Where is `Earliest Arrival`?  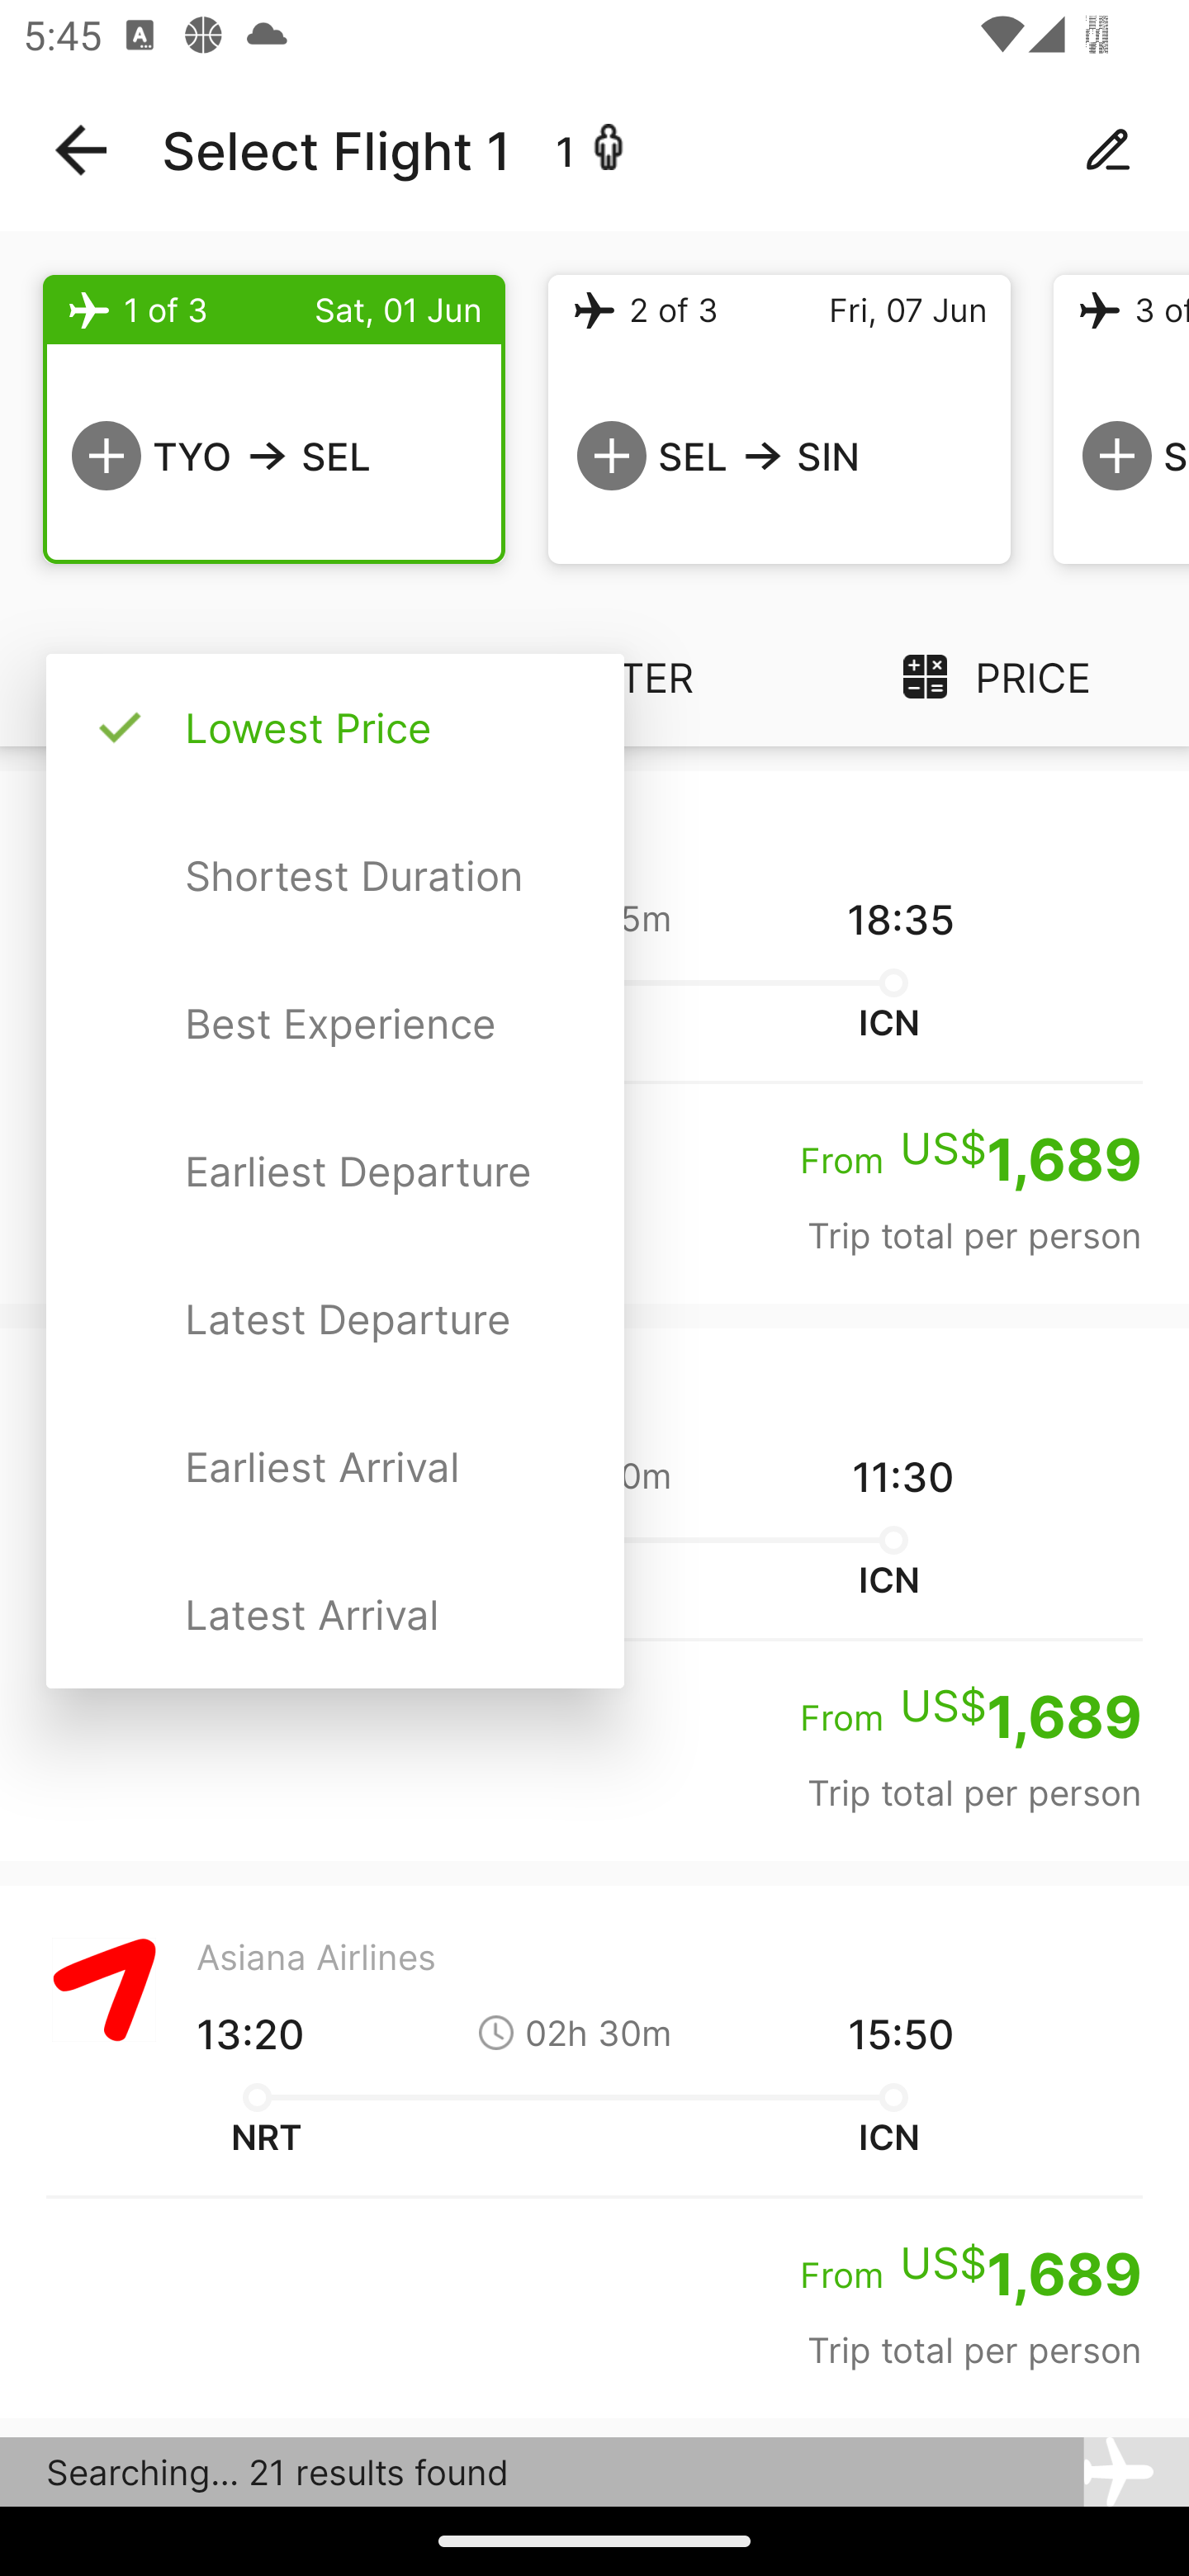
Earliest Arrival is located at coordinates (335, 1466).